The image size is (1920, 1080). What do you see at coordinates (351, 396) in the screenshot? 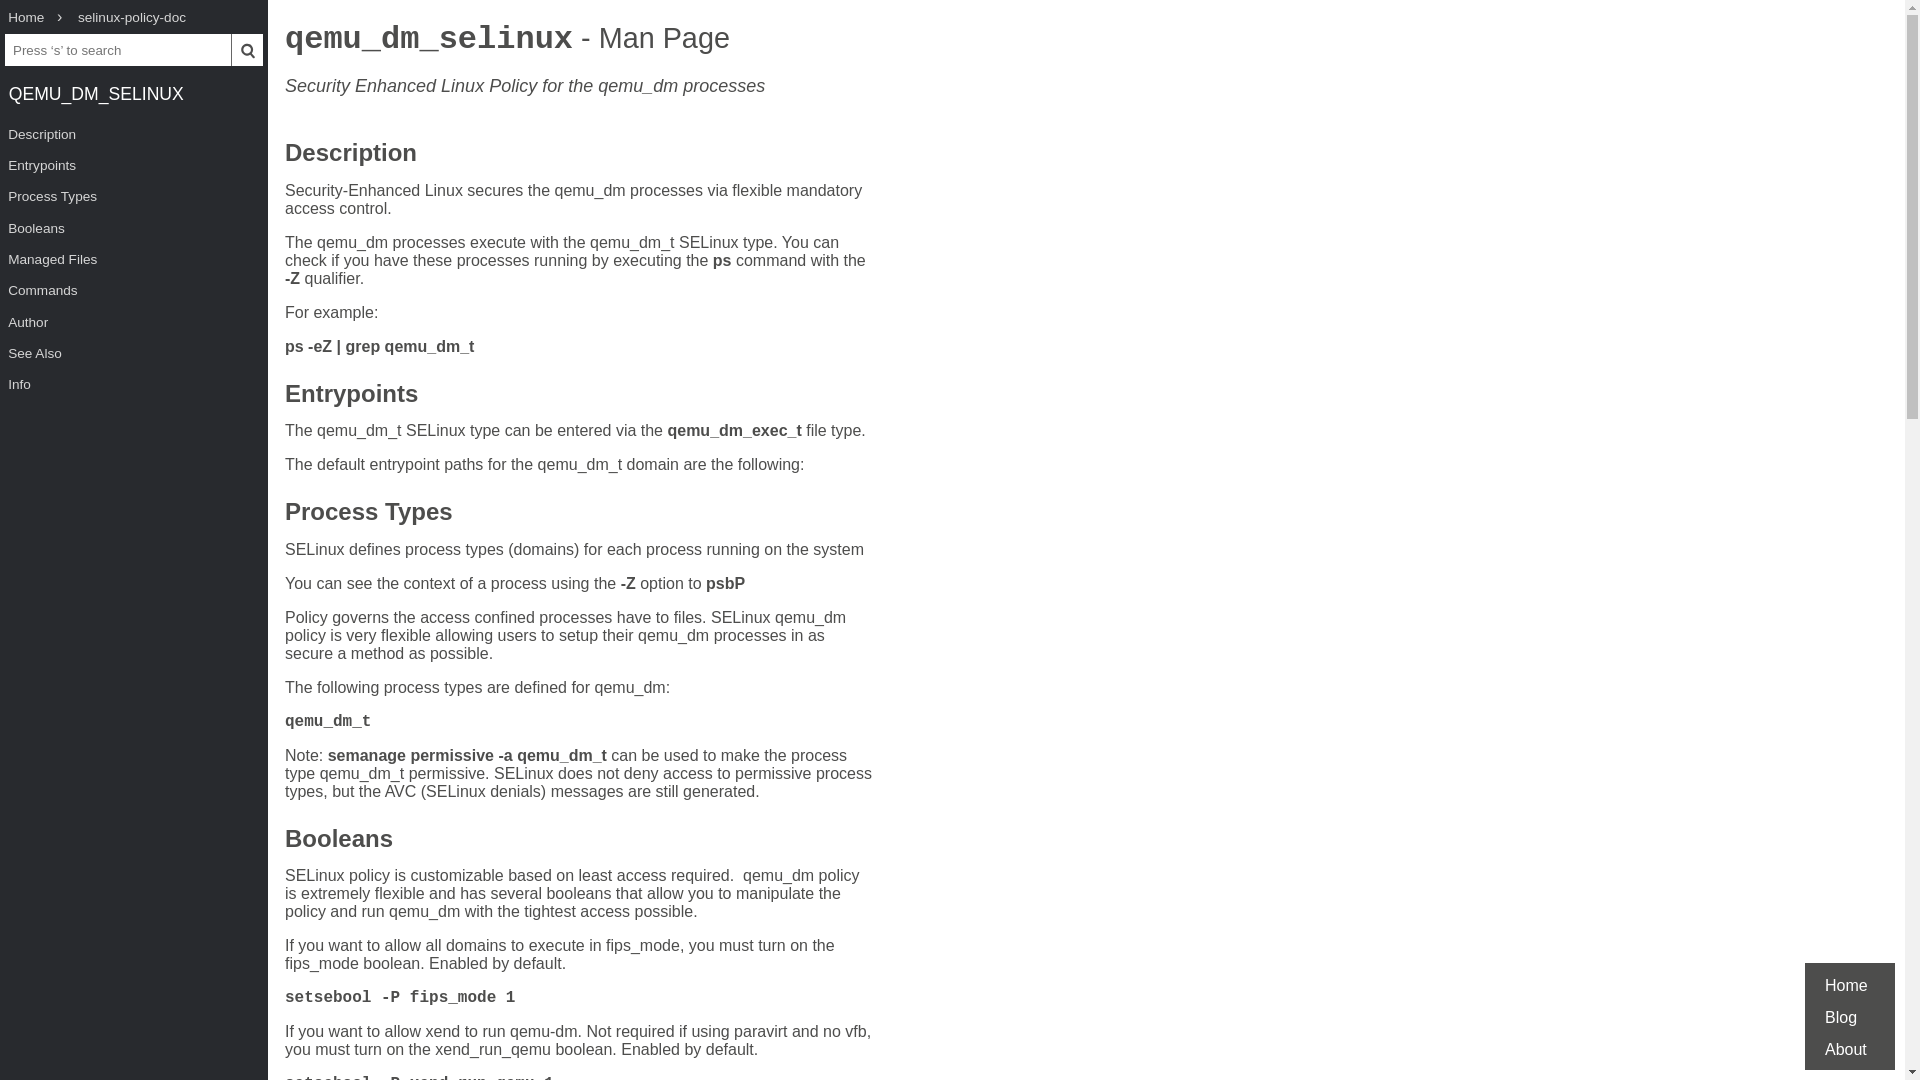
I see `Entrypoints` at bounding box center [351, 396].